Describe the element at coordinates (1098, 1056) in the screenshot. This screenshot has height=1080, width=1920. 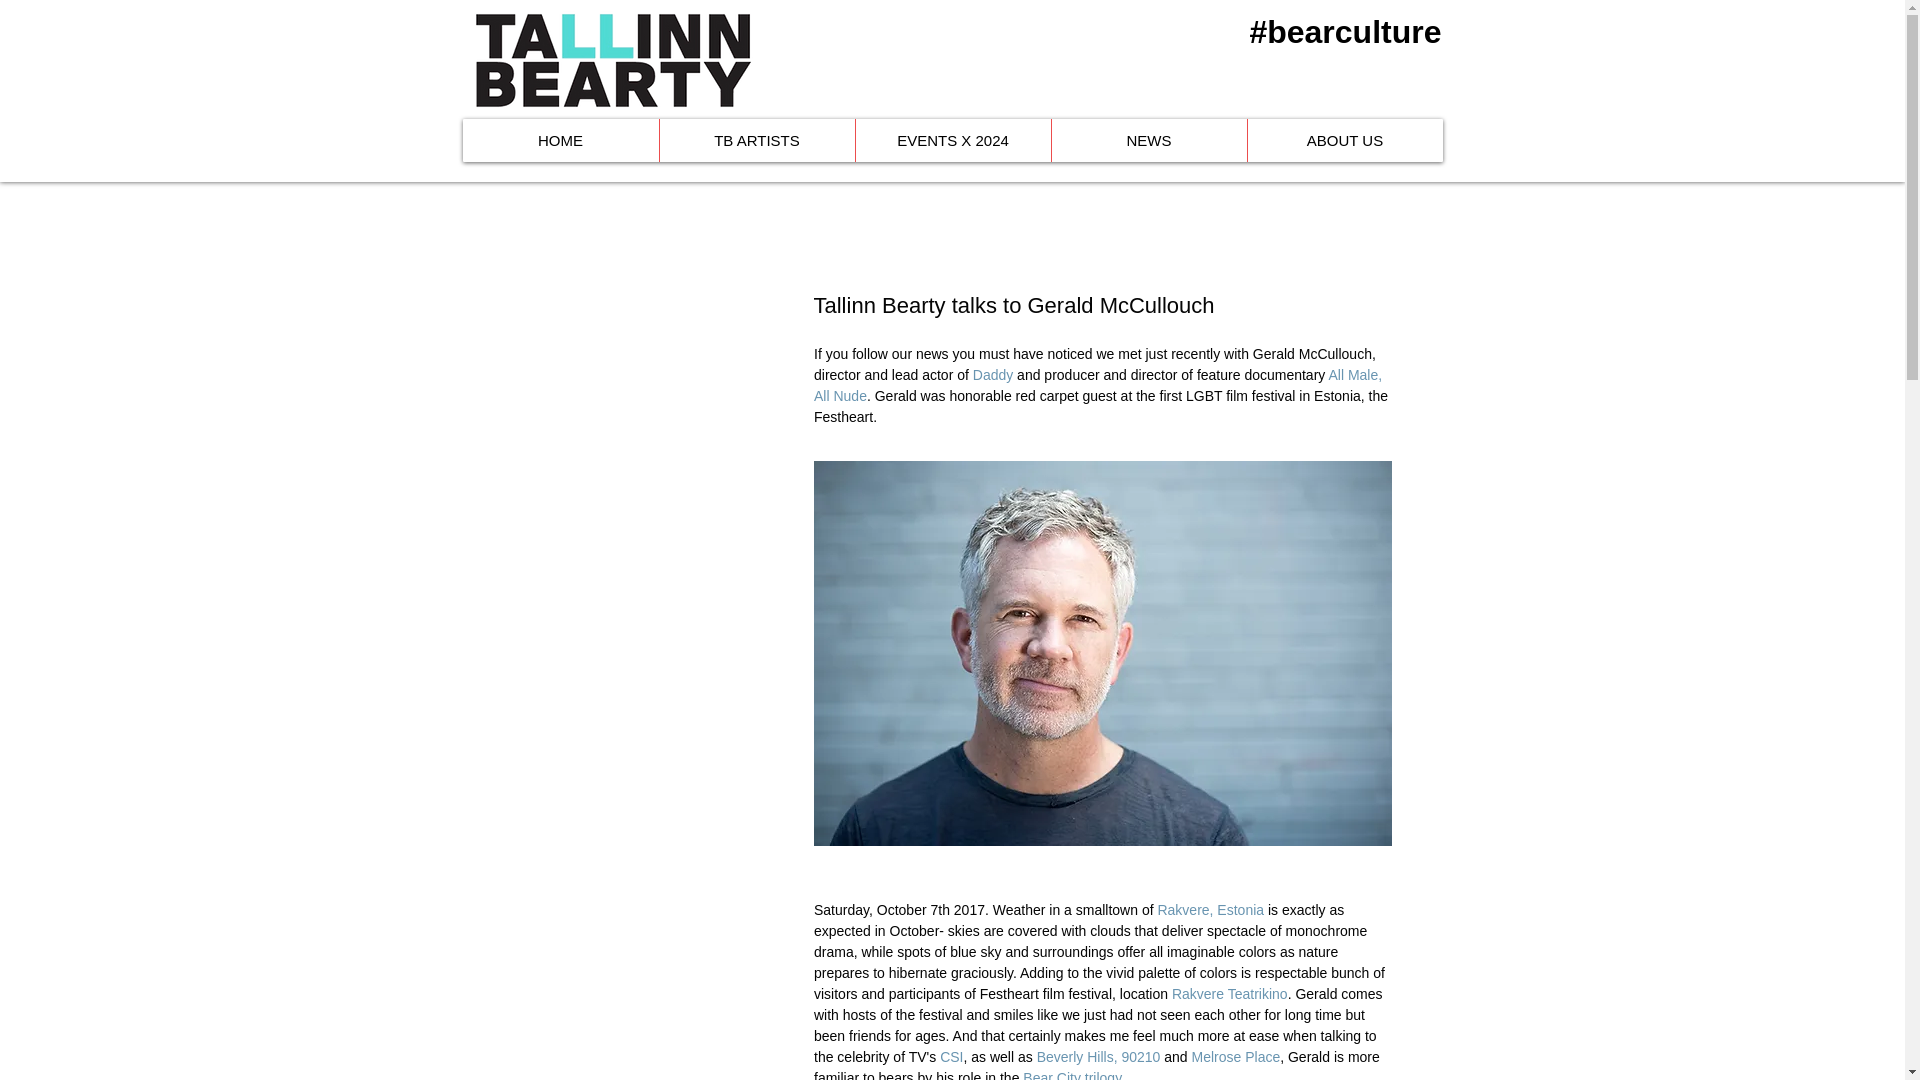
I see `Beverly Hills, 90210` at that location.